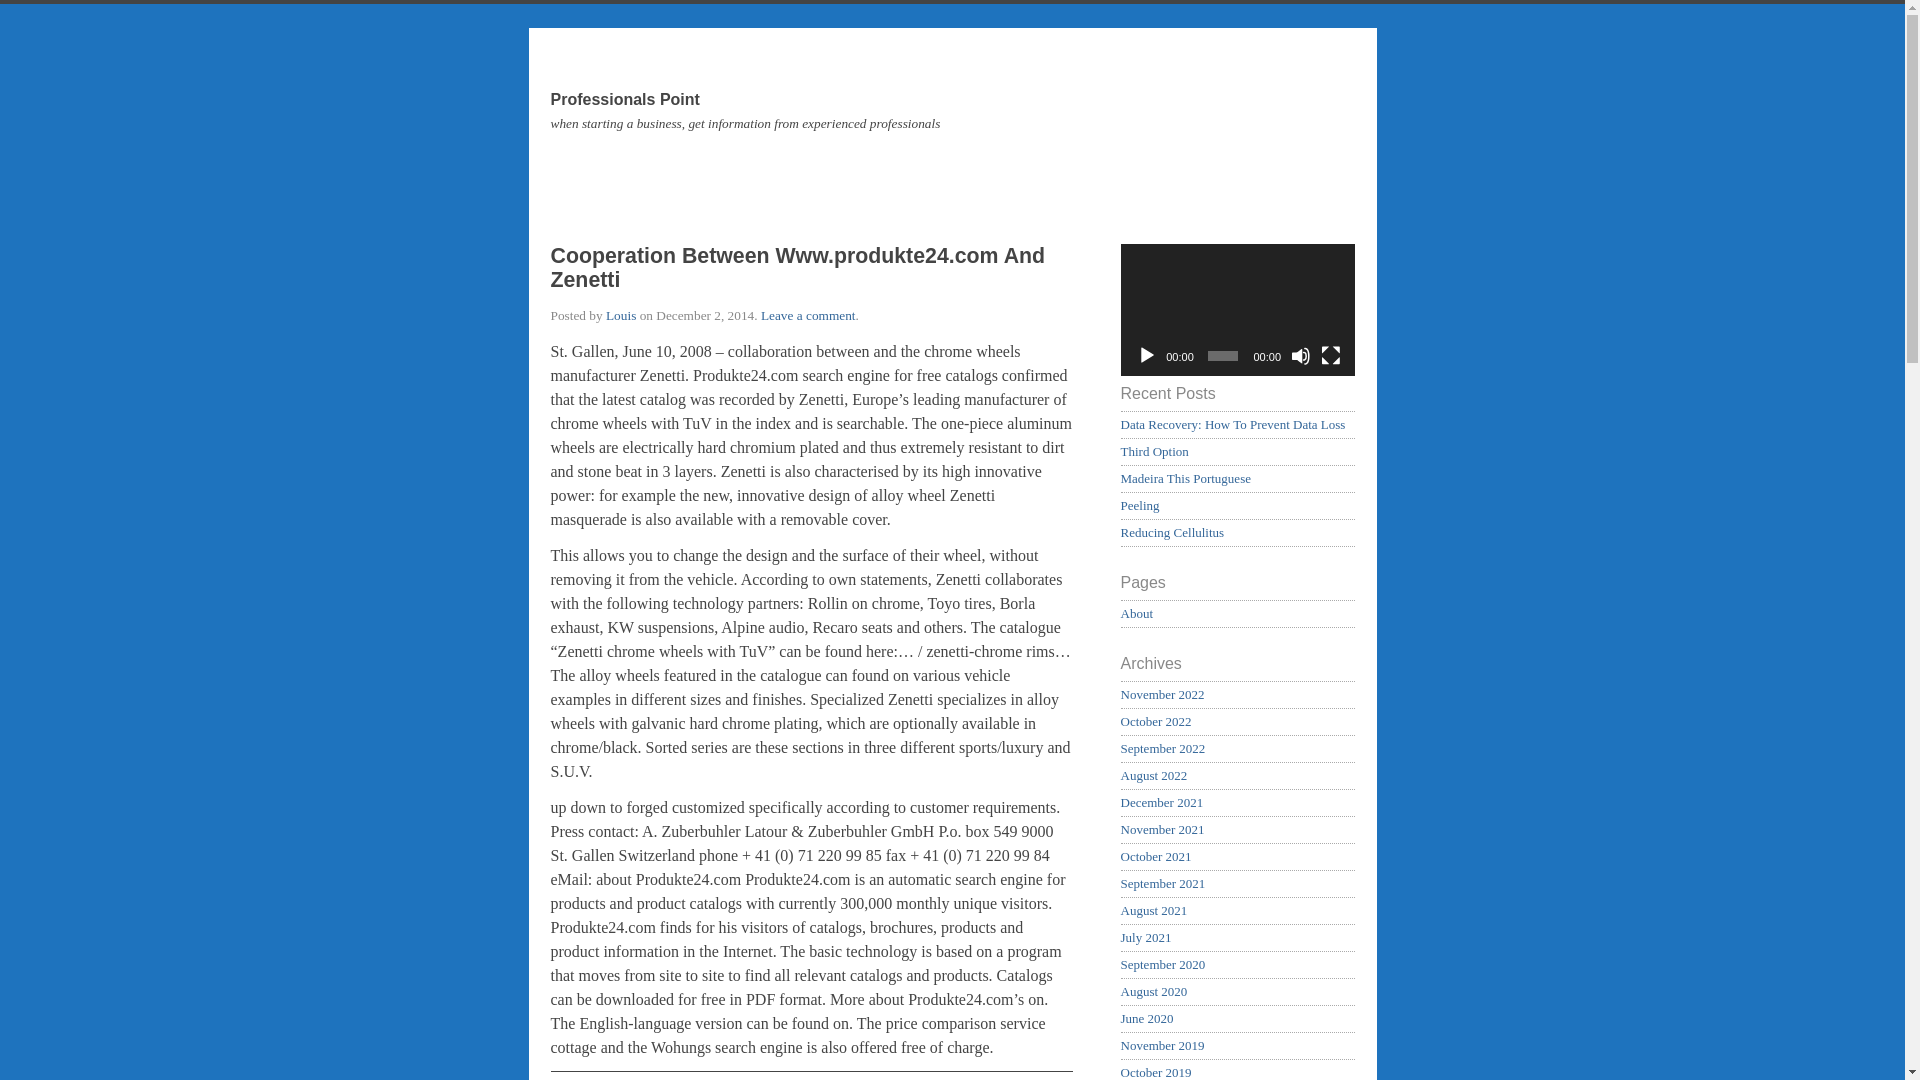 This screenshot has width=1920, height=1080. What do you see at coordinates (1330, 356) in the screenshot?
I see `Fullscreen` at bounding box center [1330, 356].